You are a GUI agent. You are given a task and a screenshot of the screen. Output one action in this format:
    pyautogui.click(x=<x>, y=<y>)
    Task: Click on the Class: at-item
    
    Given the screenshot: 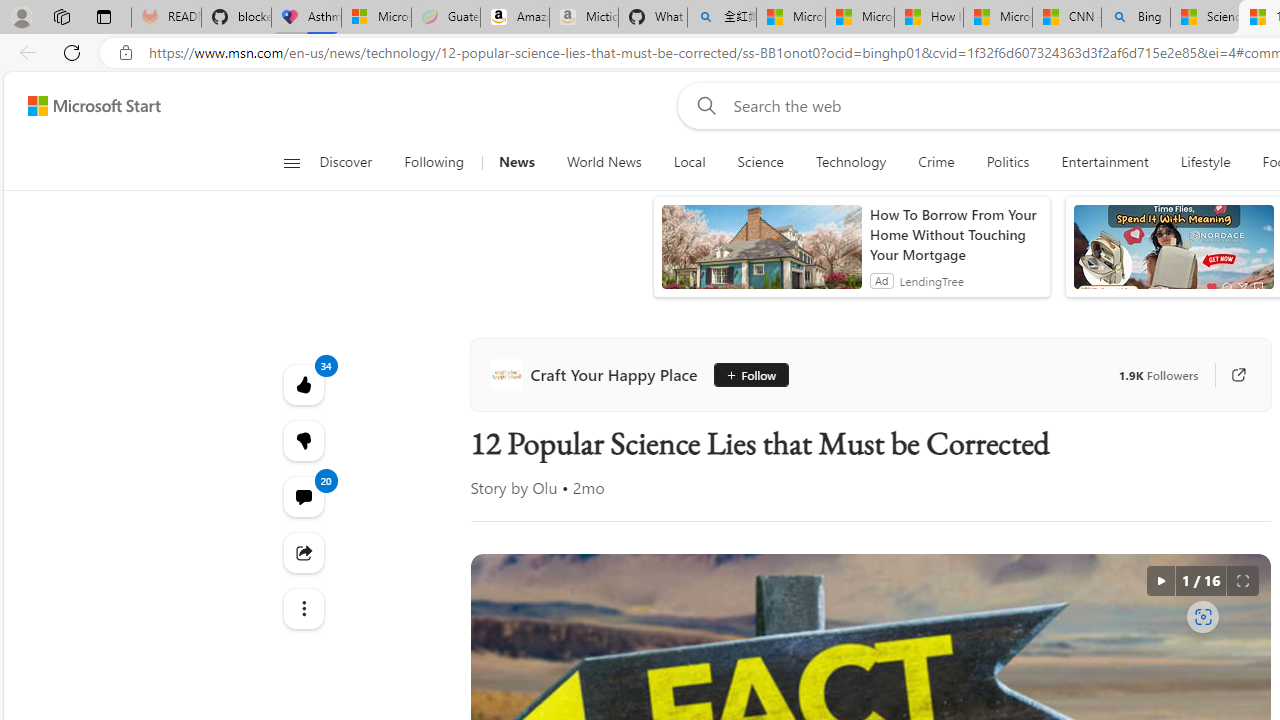 What is the action you would take?
    pyautogui.click(x=302, y=609)
    